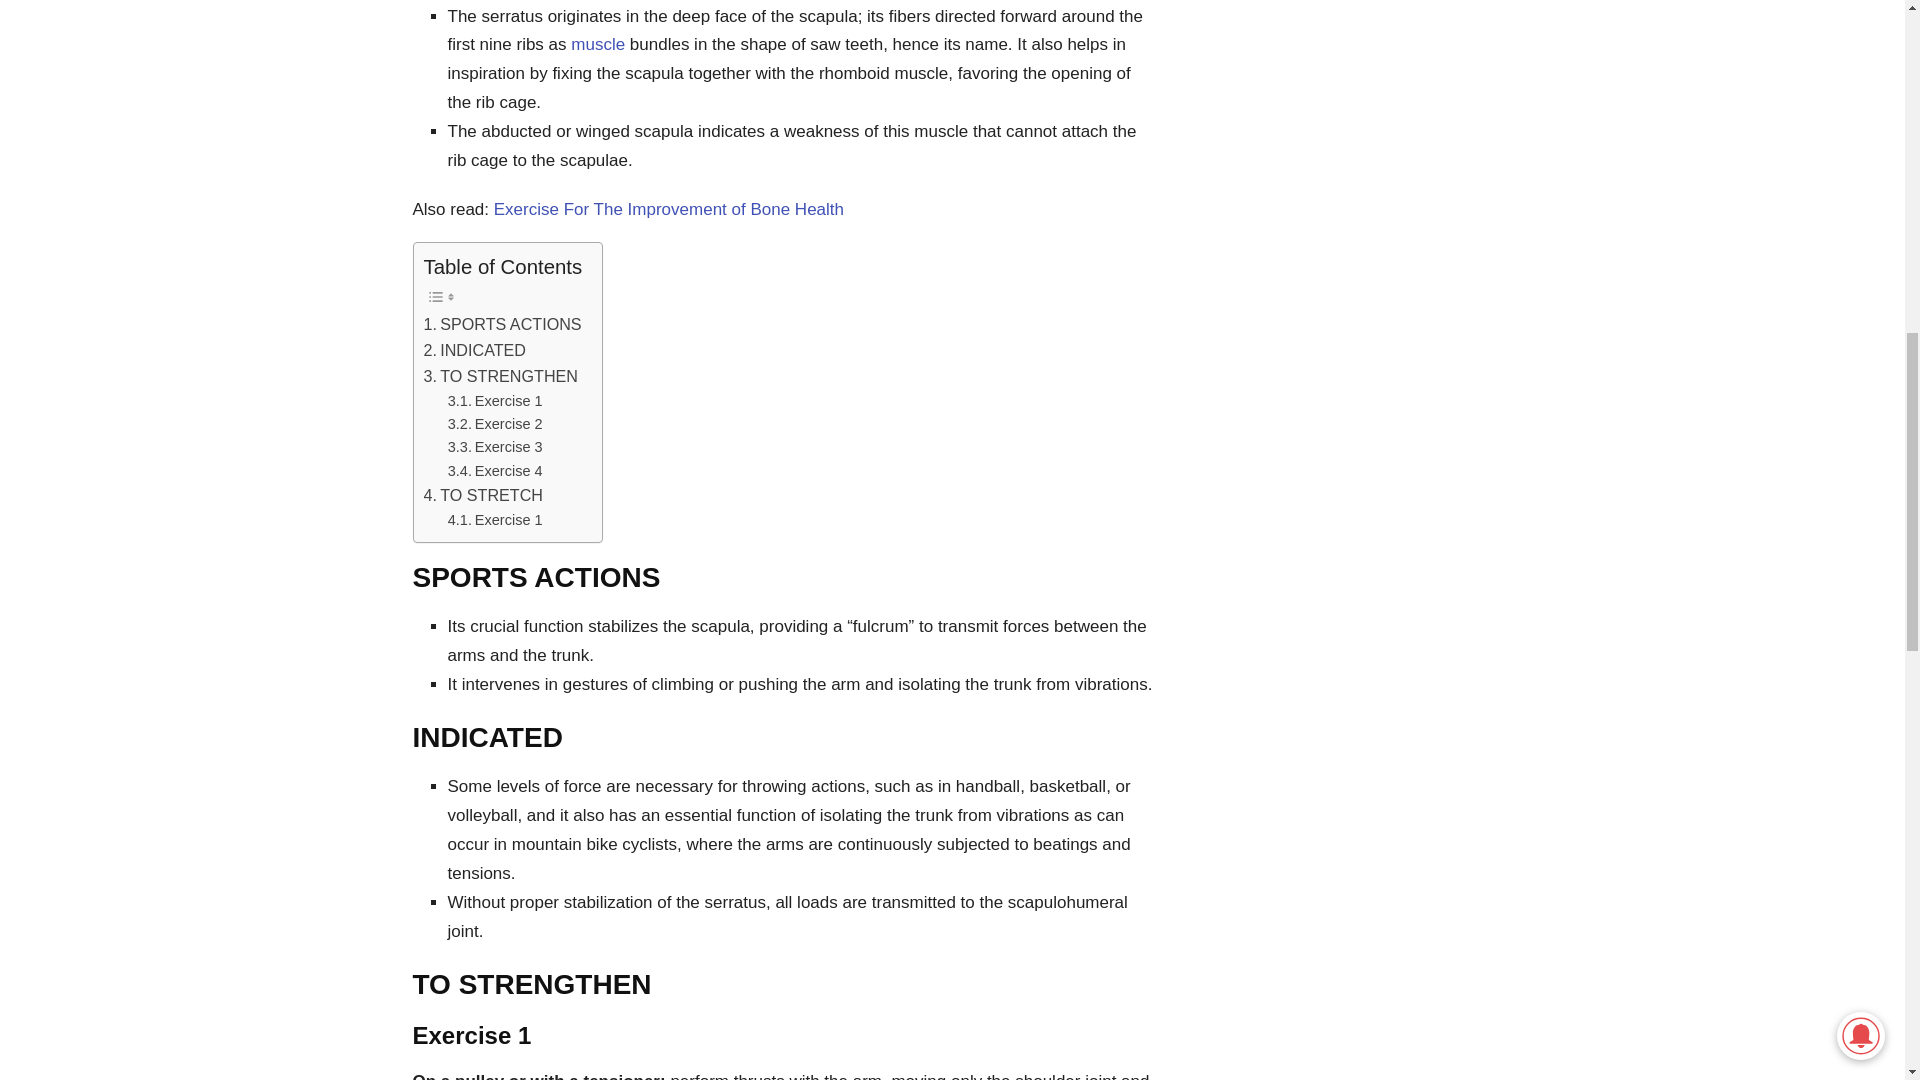 The height and width of the screenshot is (1080, 1920). I want to click on TO STRETCH, so click(484, 495).